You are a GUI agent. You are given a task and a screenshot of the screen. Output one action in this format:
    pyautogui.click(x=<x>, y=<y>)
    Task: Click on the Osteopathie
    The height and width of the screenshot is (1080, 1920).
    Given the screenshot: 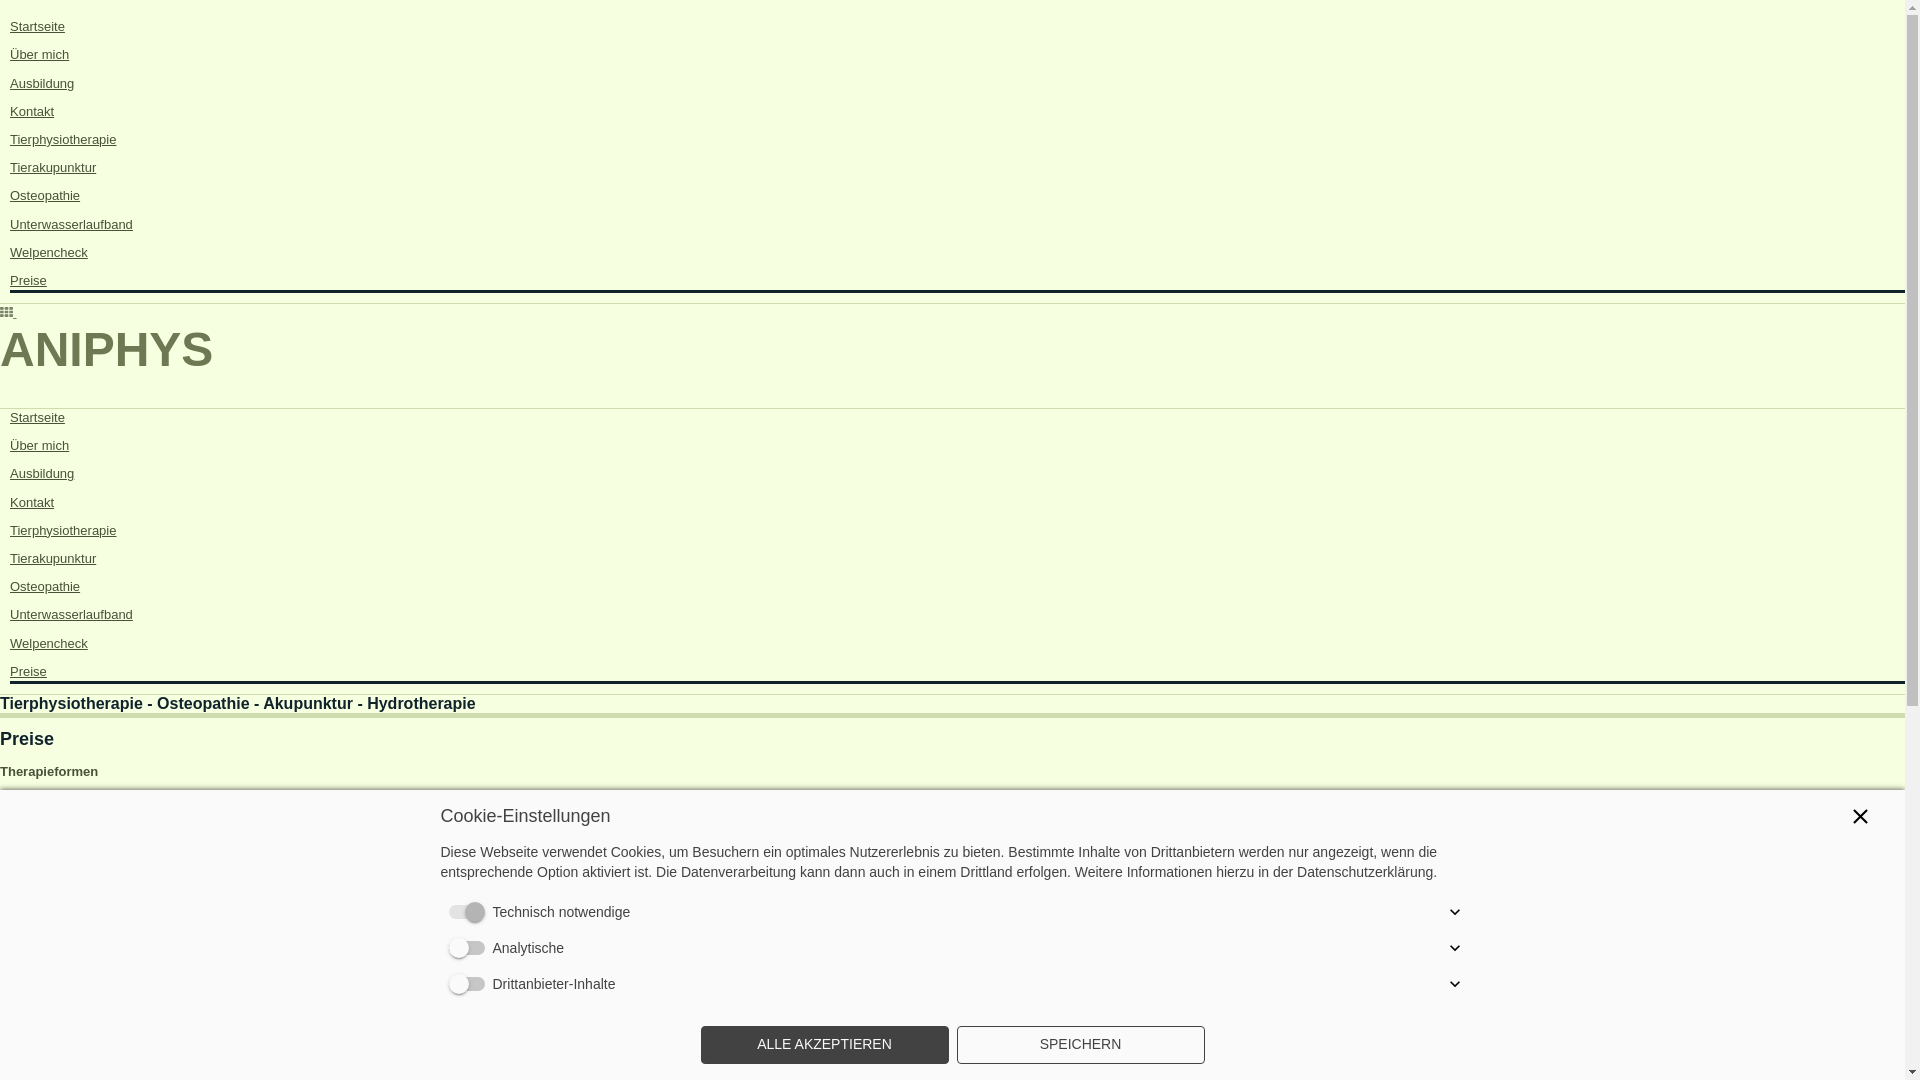 What is the action you would take?
    pyautogui.click(x=45, y=586)
    